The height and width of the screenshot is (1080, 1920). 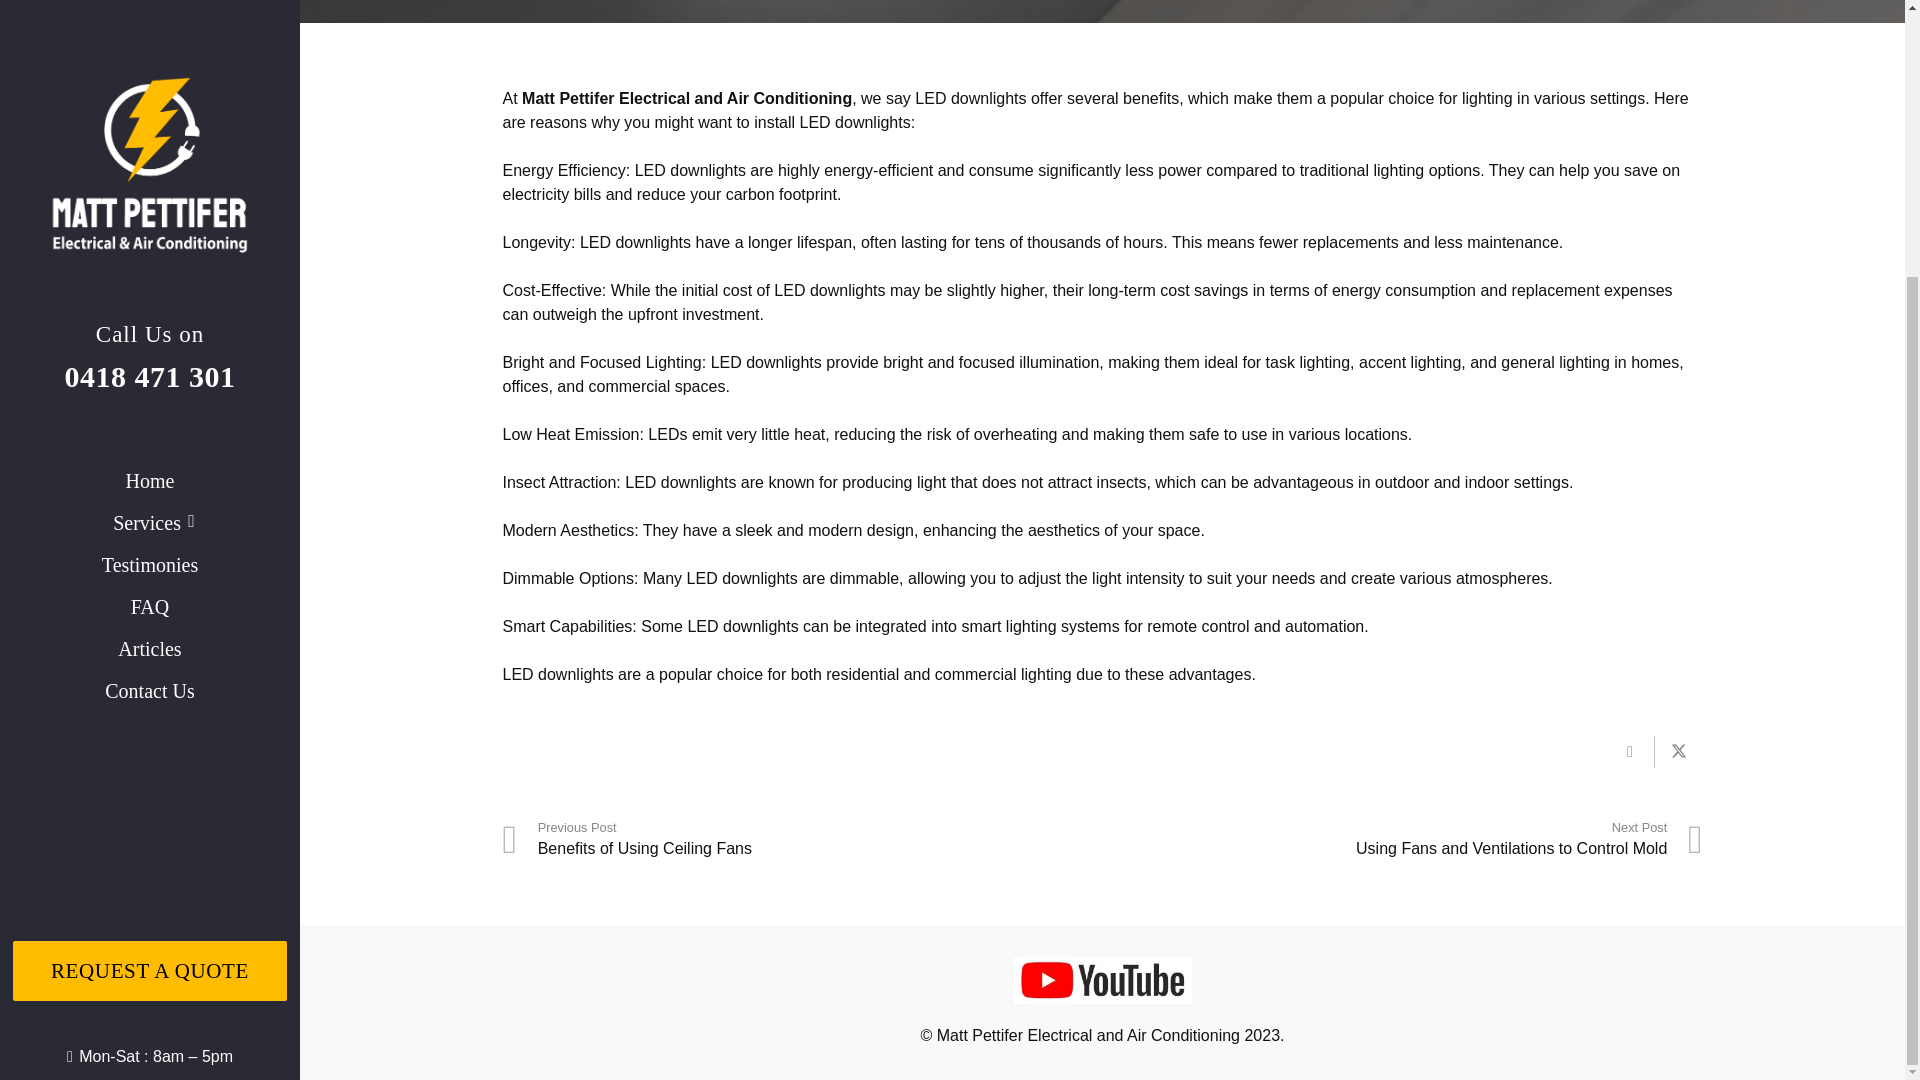 What do you see at coordinates (802, 838) in the screenshot?
I see `0418 471 301` at bounding box center [802, 838].